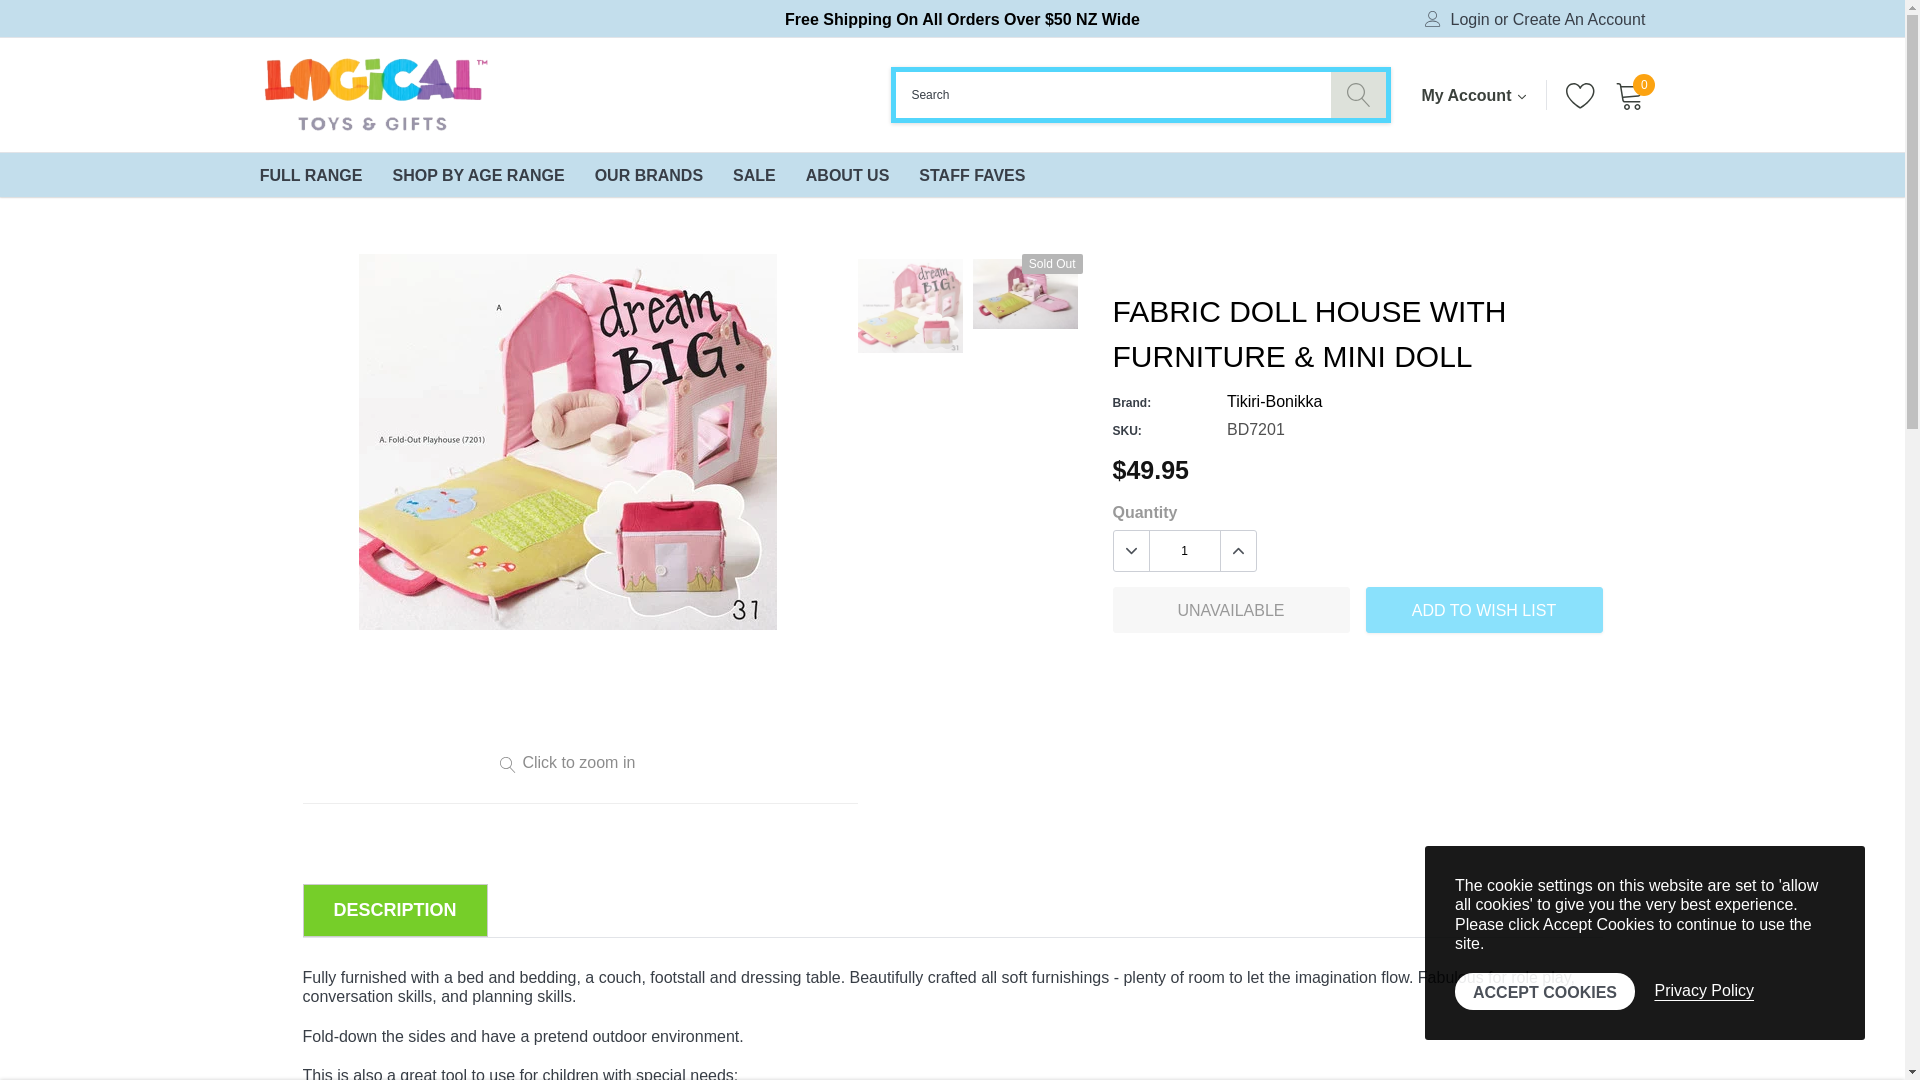 The width and height of the screenshot is (1920, 1080). I want to click on Login, so click(1470, 20).